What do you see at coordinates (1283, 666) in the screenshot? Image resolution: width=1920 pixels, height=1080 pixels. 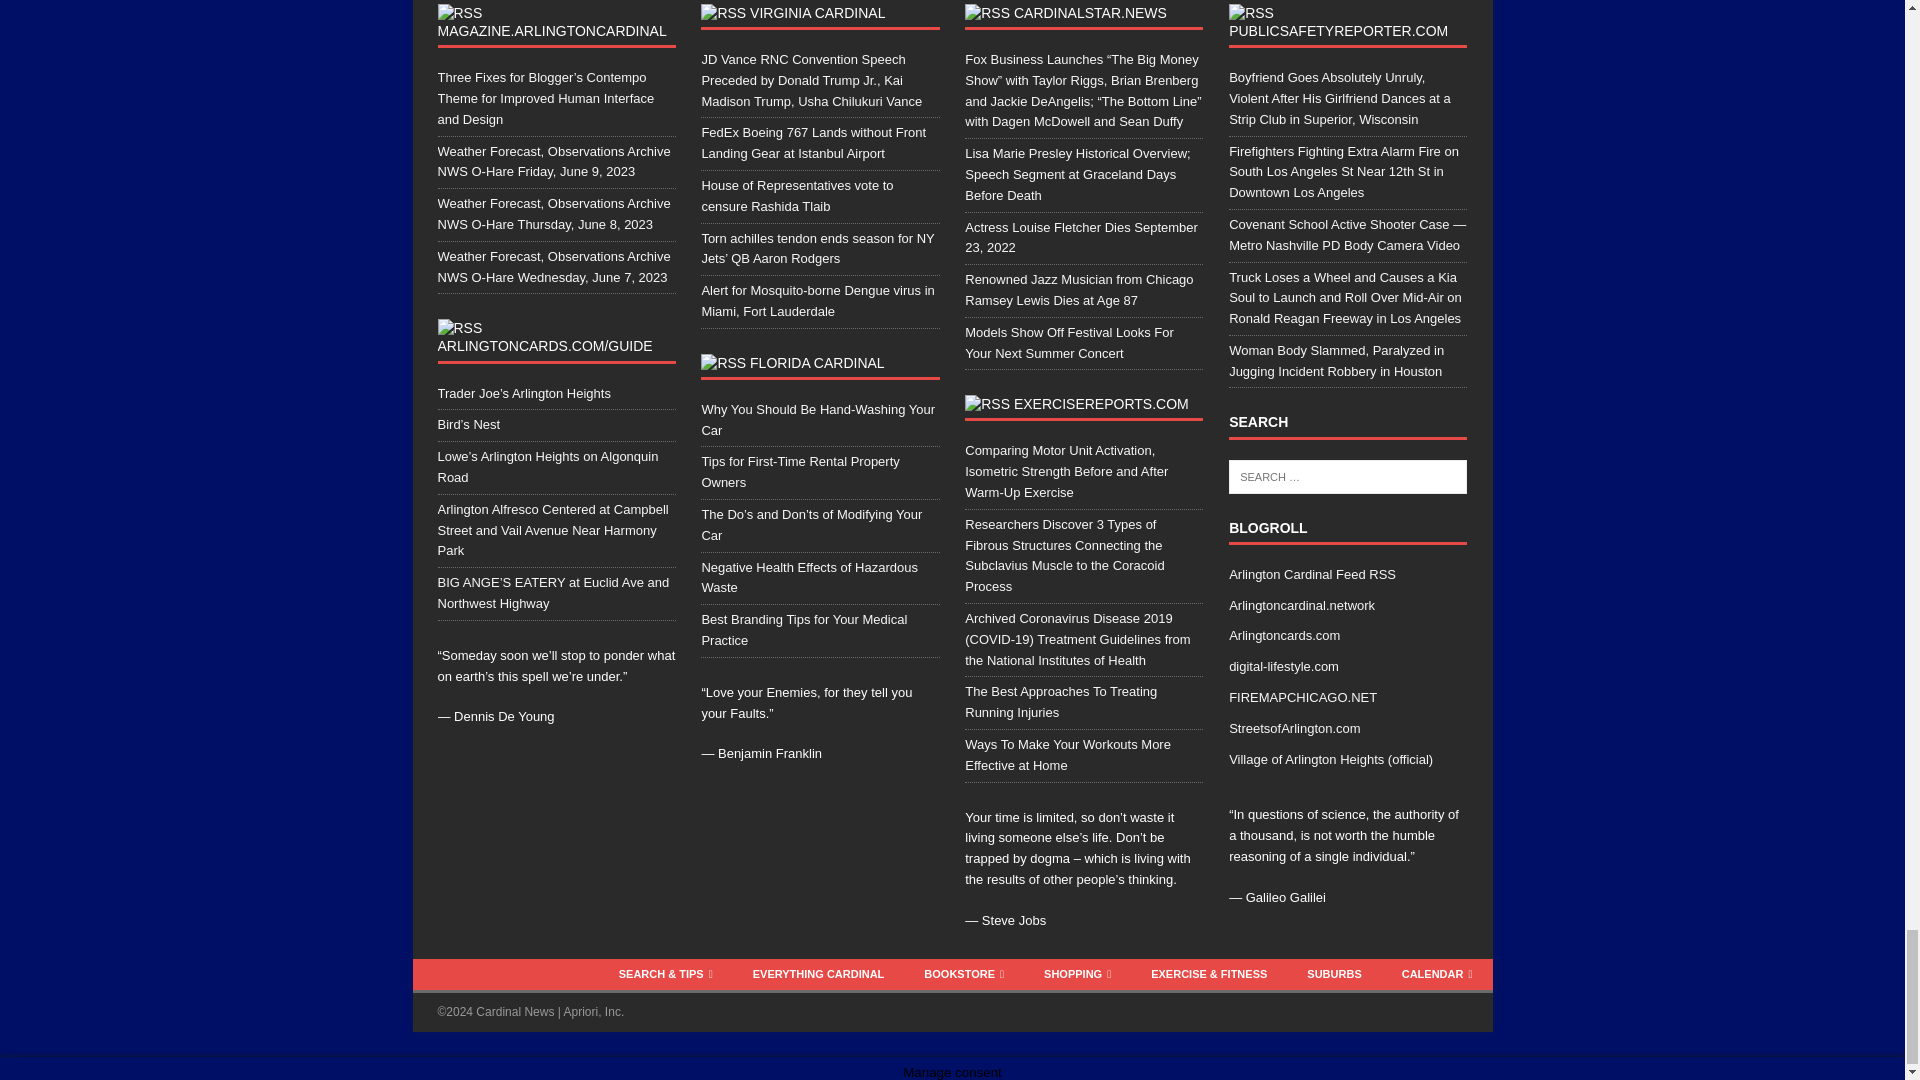 I see `Tech news and tech products` at bounding box center [1283, 666].